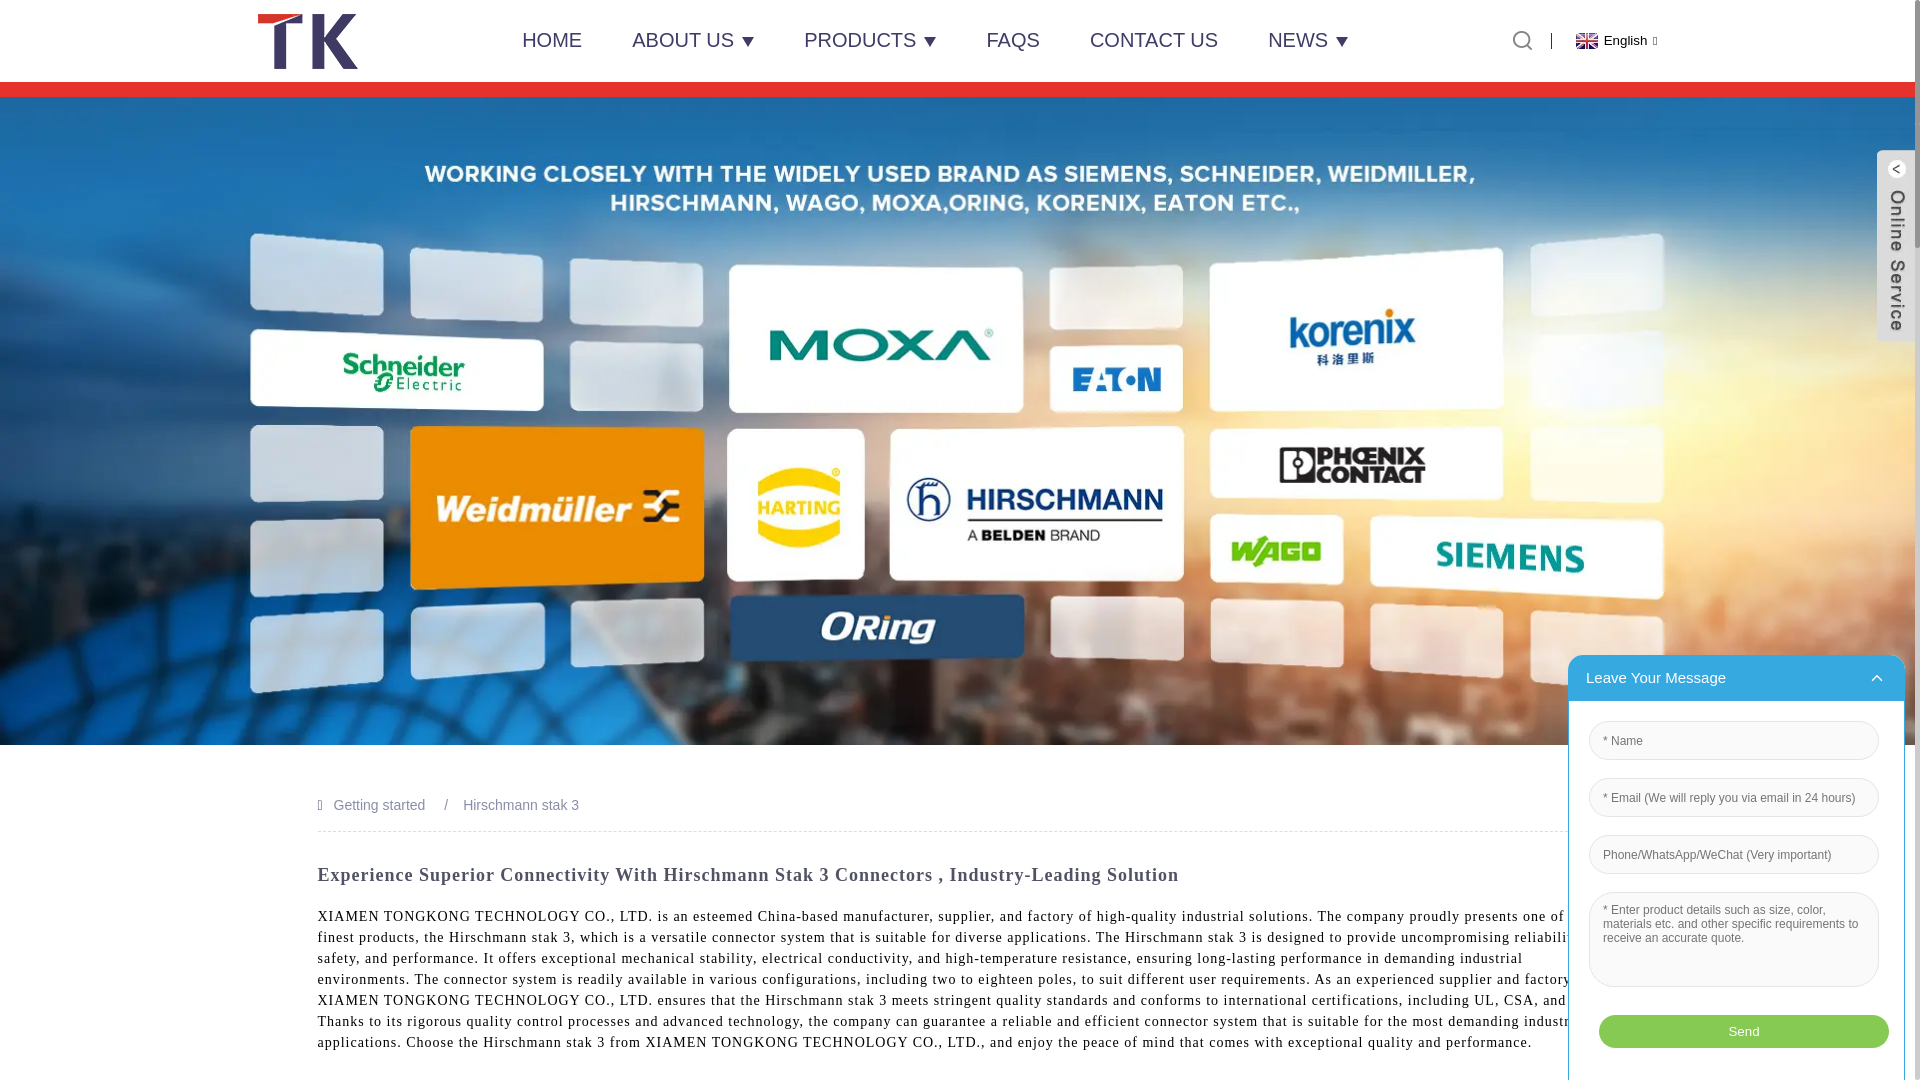  What do you see at coordinates (870, 40) in the screenshot?
I see `PRODUCTS` at bounding box center [870, 40].